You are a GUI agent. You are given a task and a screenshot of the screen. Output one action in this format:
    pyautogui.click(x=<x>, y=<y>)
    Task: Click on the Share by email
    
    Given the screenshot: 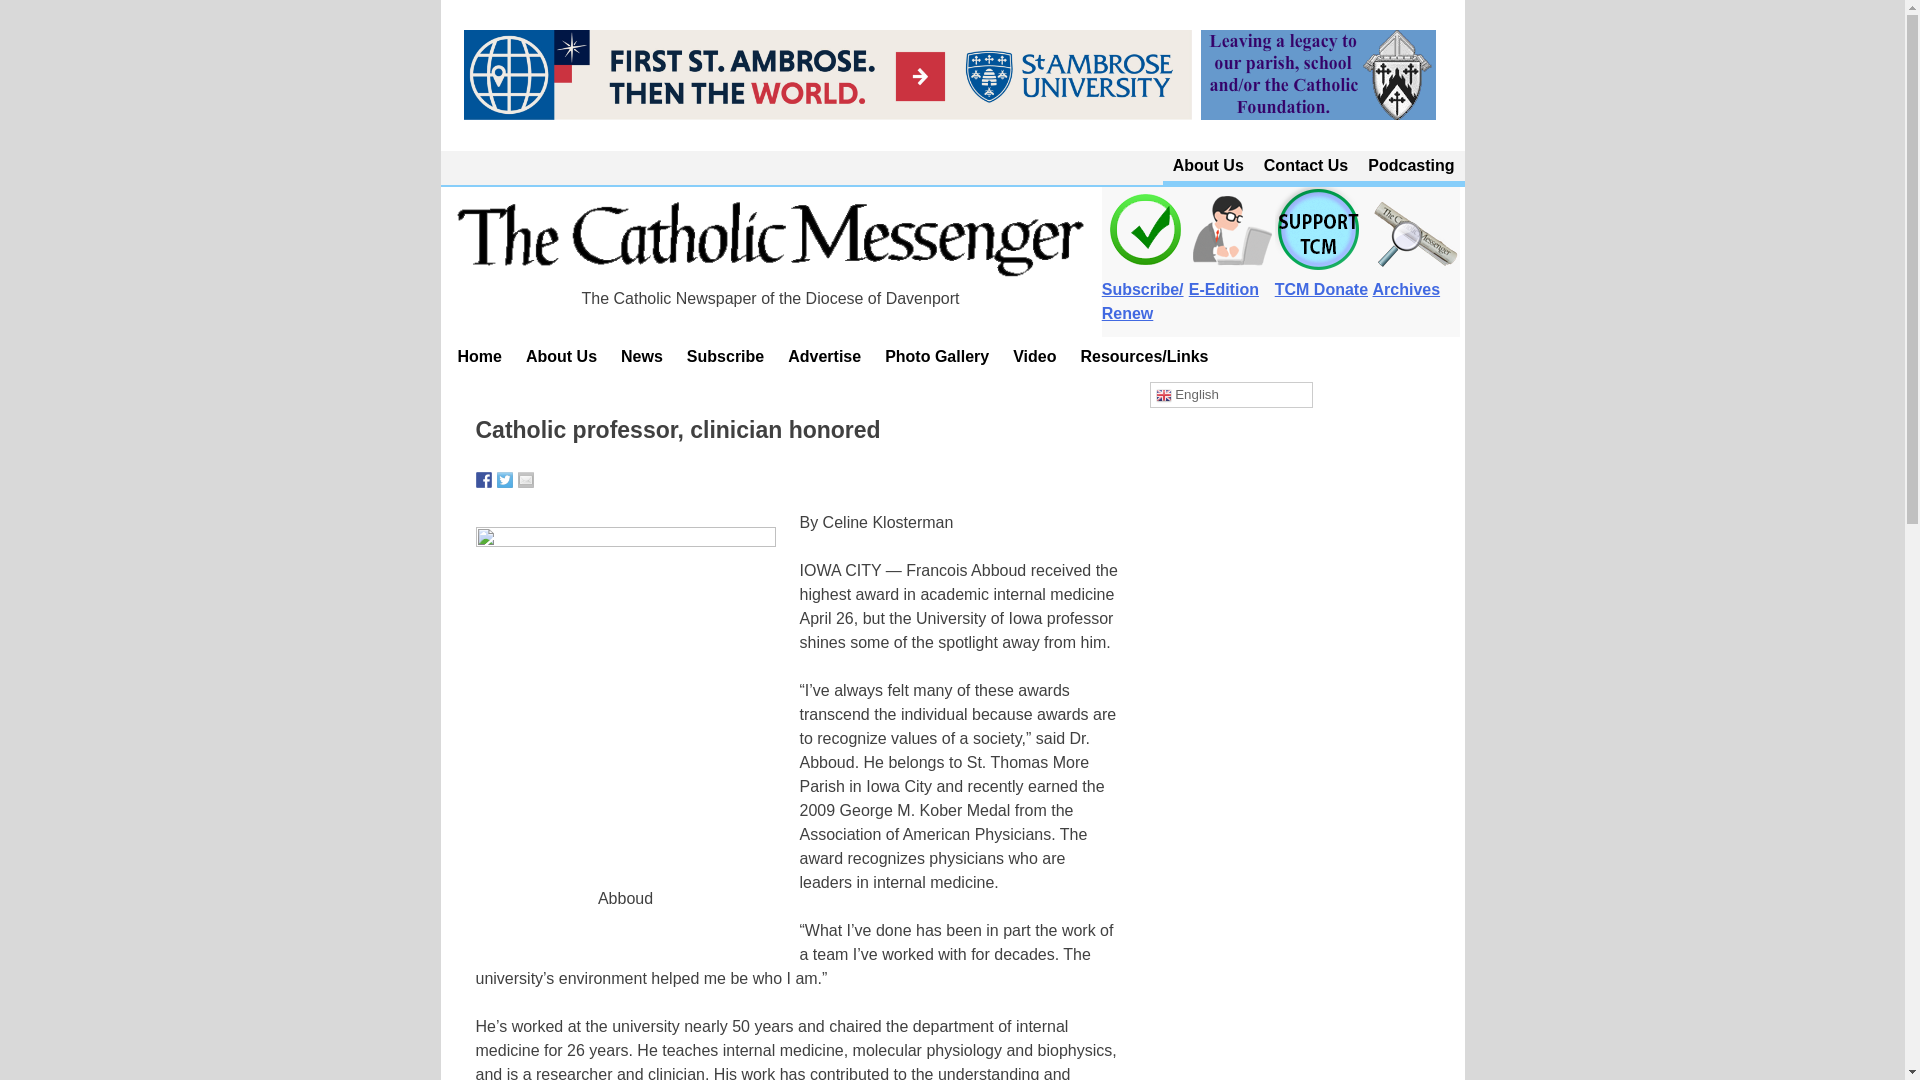 What is the action you would take?
    pyautogui.click(x=526, y=480)
    